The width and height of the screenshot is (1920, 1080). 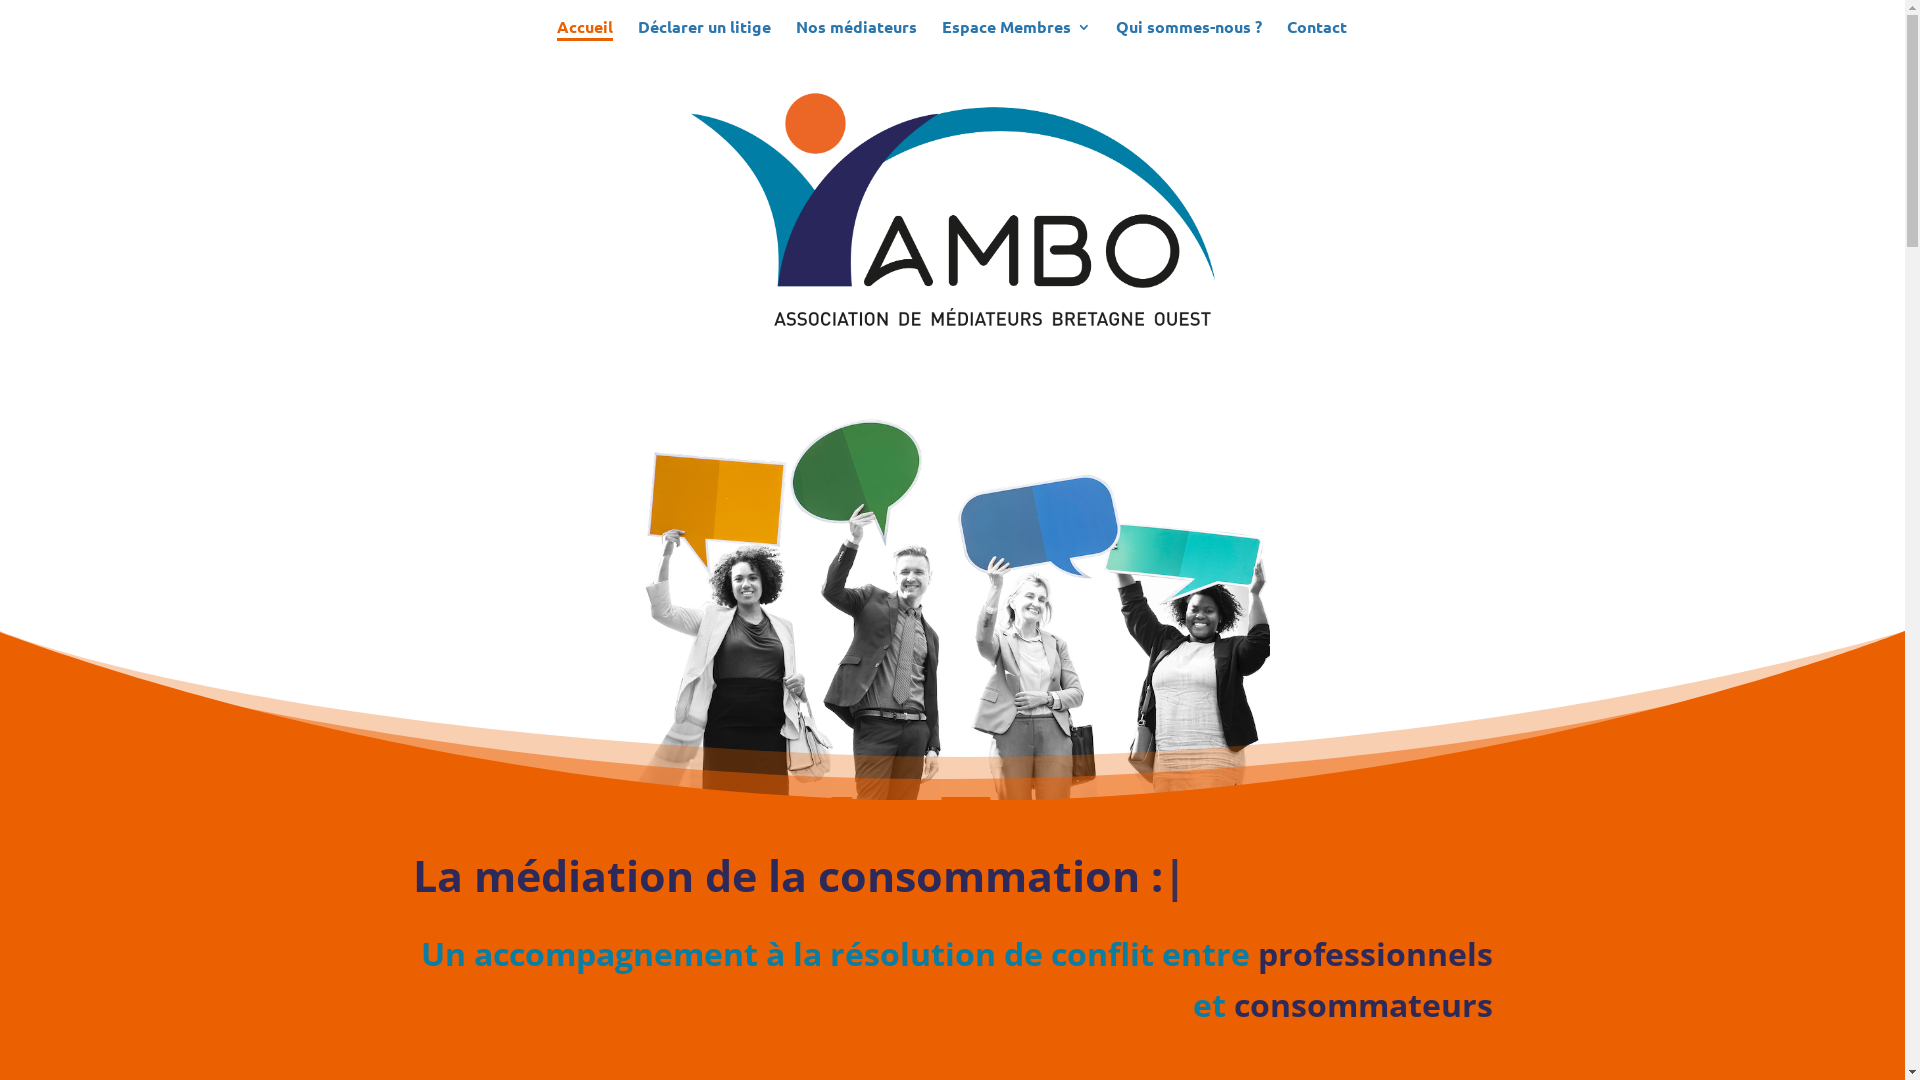 What do you see at coordinates (1189, 35) in the screenshot?
I see `Qui sommes-nous ?` at bounding box center [1189, 35].